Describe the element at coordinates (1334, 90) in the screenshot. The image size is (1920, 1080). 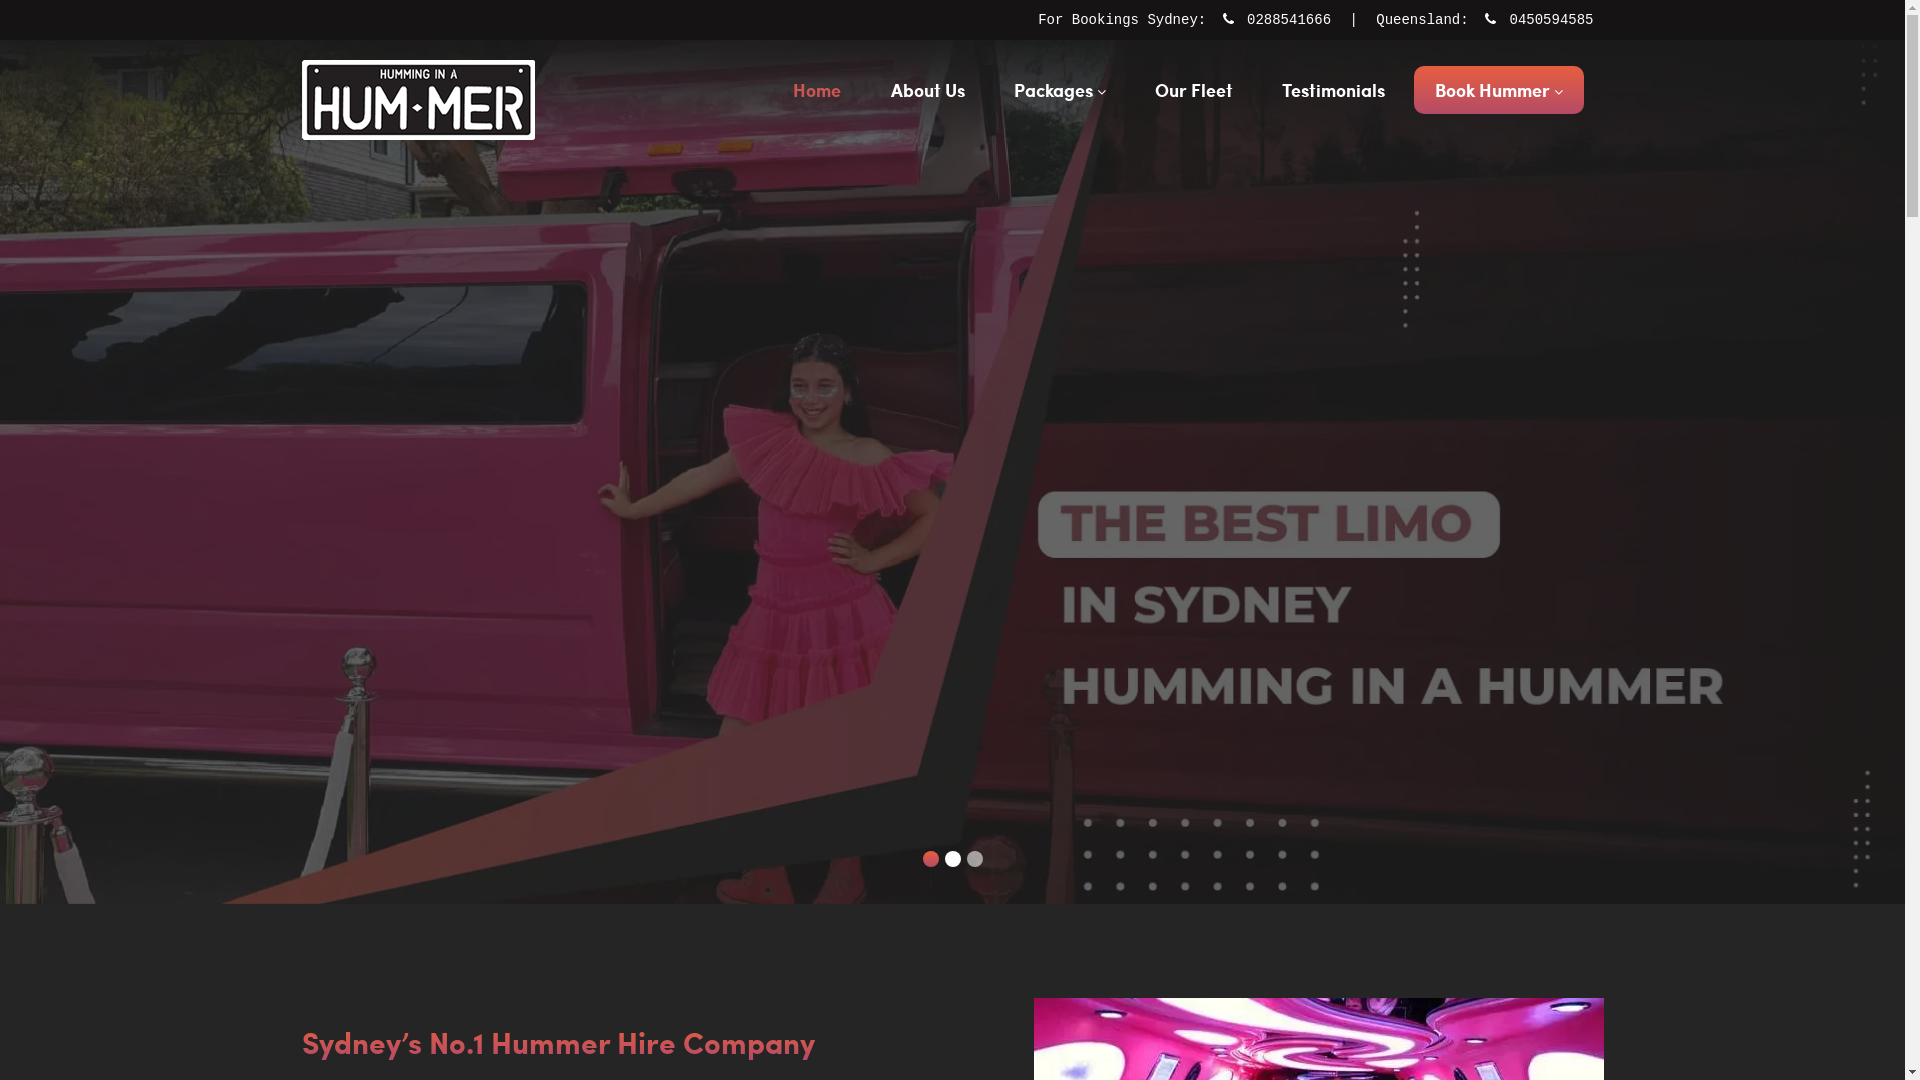
I see `Testimonials` at that location.